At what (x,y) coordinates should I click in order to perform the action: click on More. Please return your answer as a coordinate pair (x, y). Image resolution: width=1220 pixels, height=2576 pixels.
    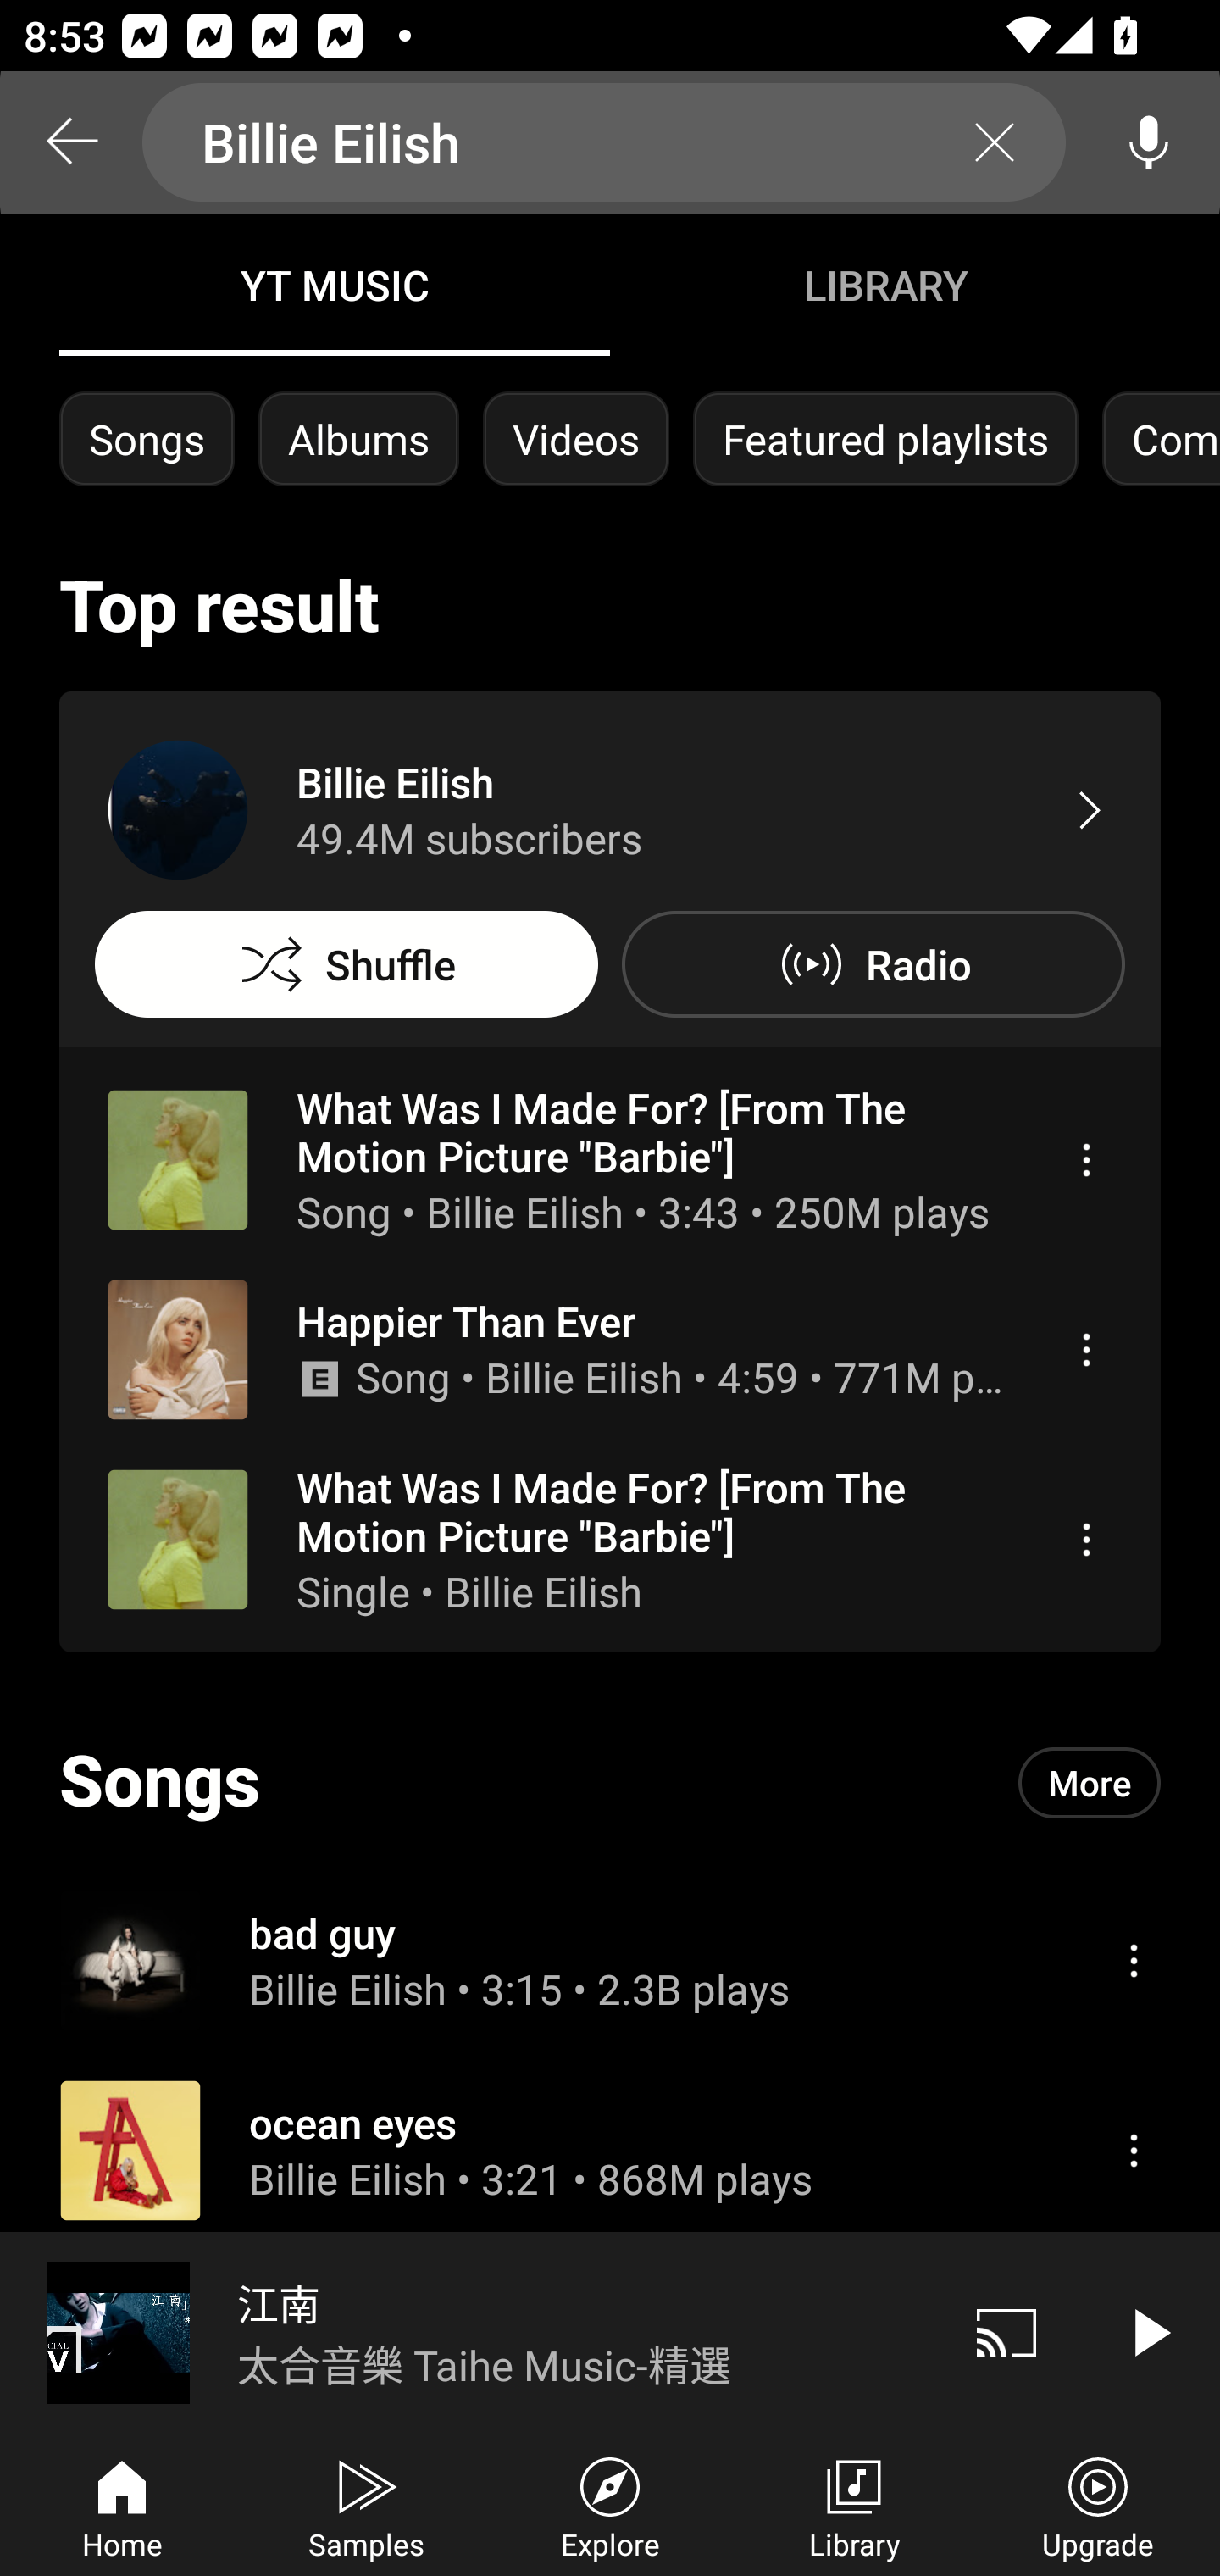
    Looking at the image, I should click on (1090, 1783).